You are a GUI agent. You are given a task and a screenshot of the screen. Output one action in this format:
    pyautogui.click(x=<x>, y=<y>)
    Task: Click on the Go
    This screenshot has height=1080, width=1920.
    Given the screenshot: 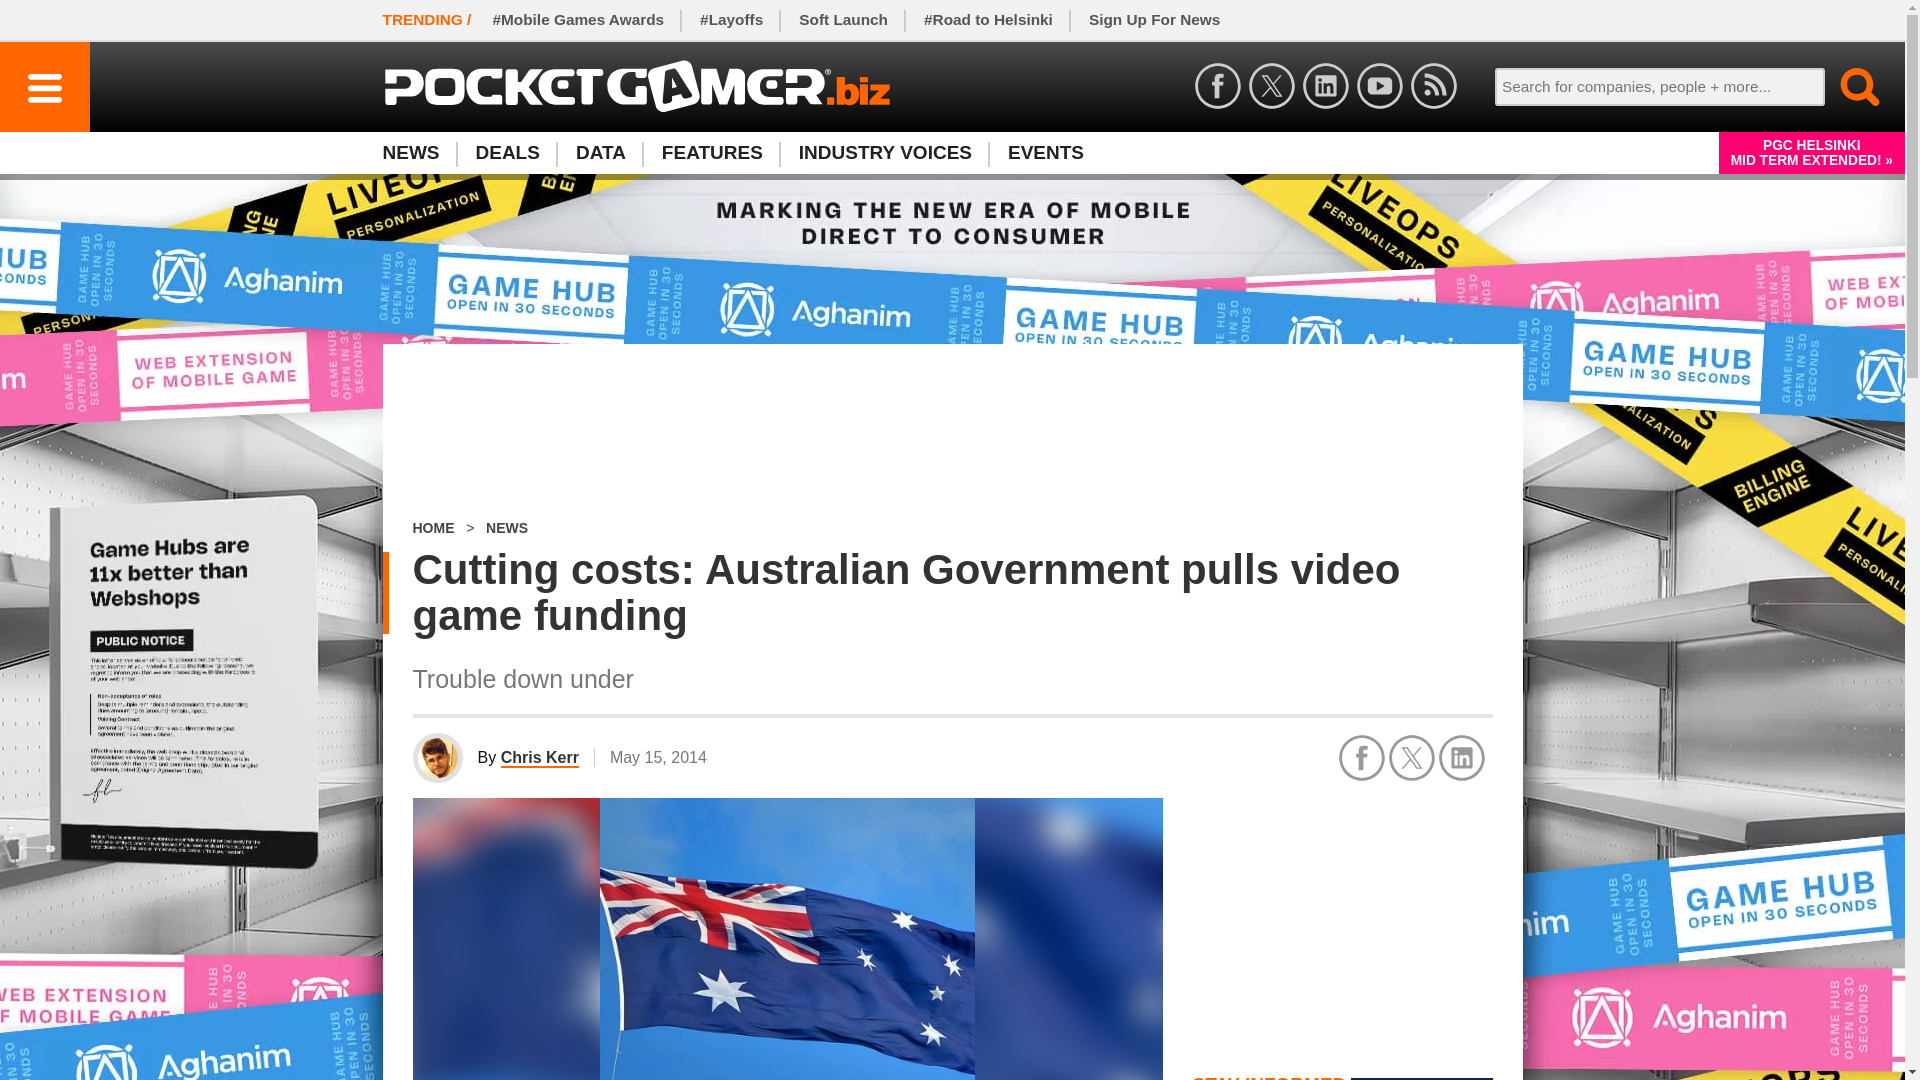 What is the action you would take?
    pyautogui.click(x=1848, y=86)
    